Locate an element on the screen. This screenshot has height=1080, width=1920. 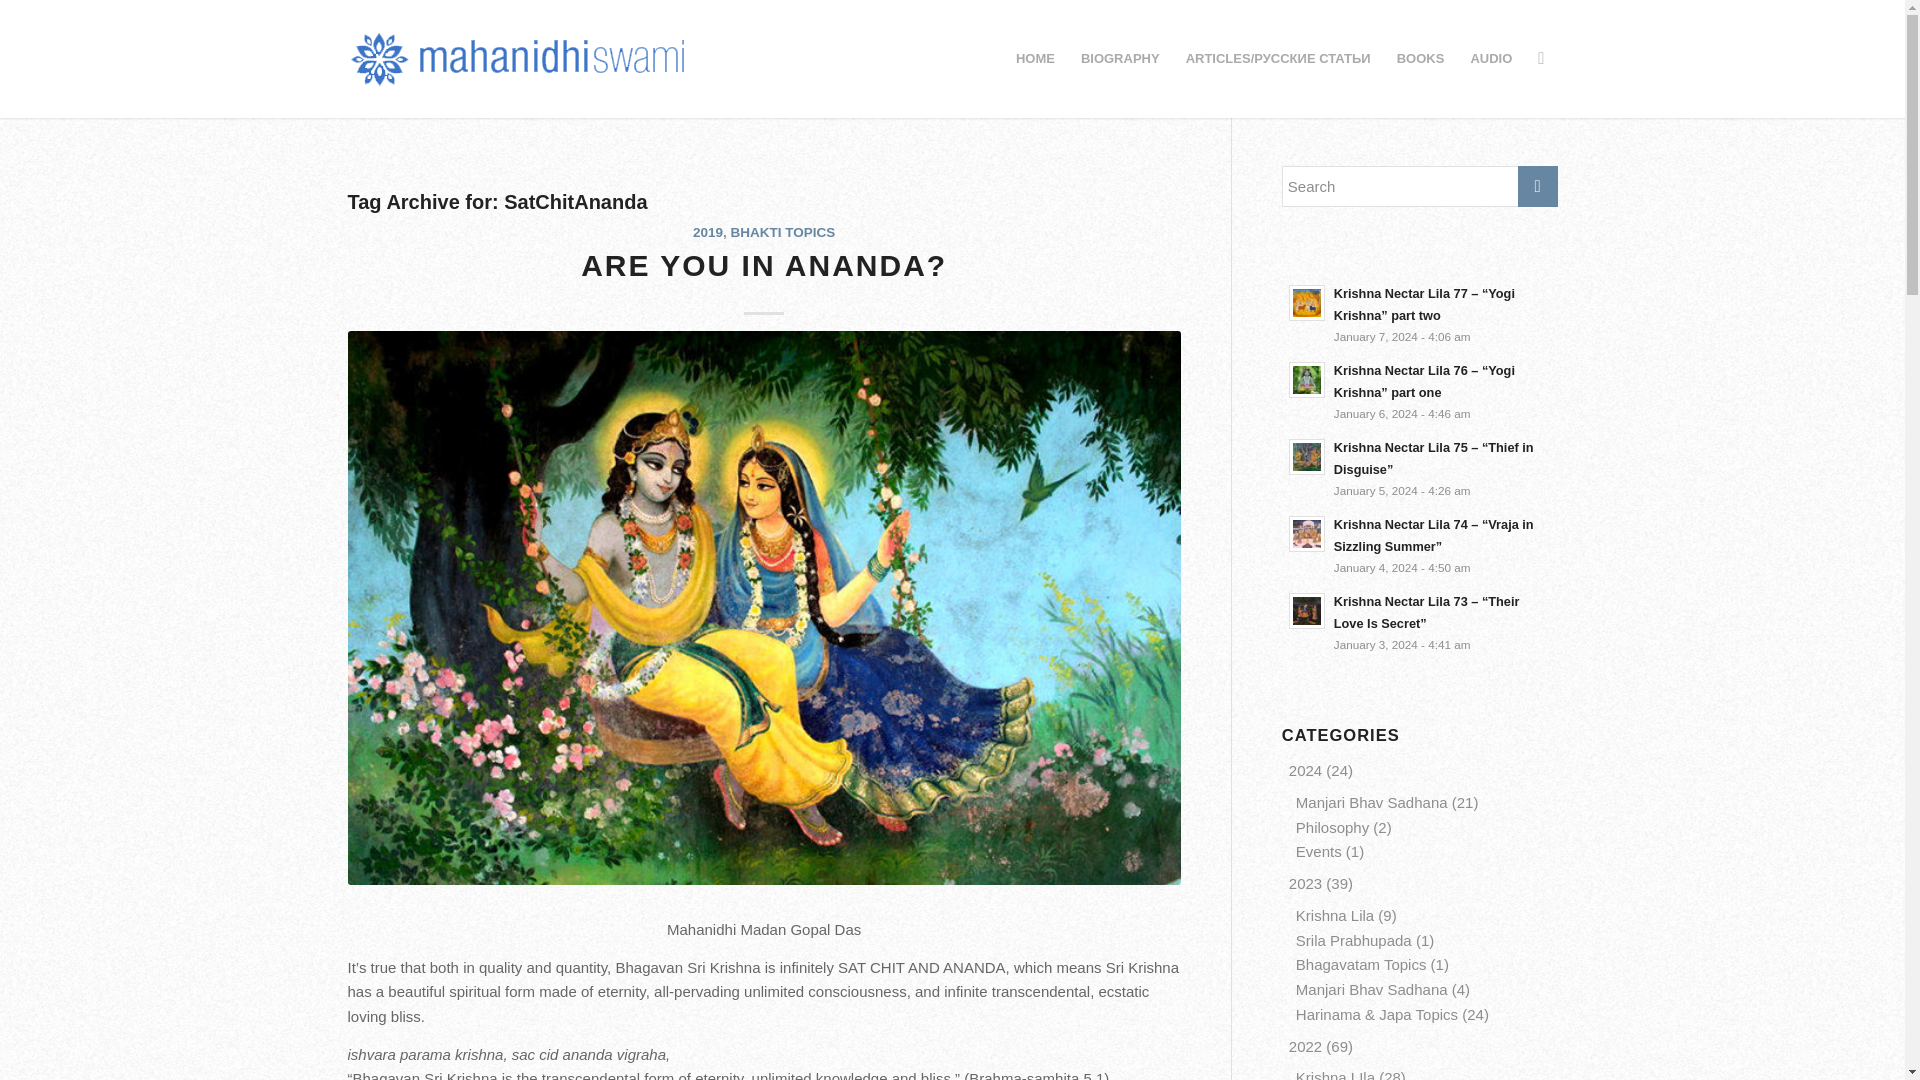
mahanidhi-swami-radhakund is located at coordinates (518, 58).